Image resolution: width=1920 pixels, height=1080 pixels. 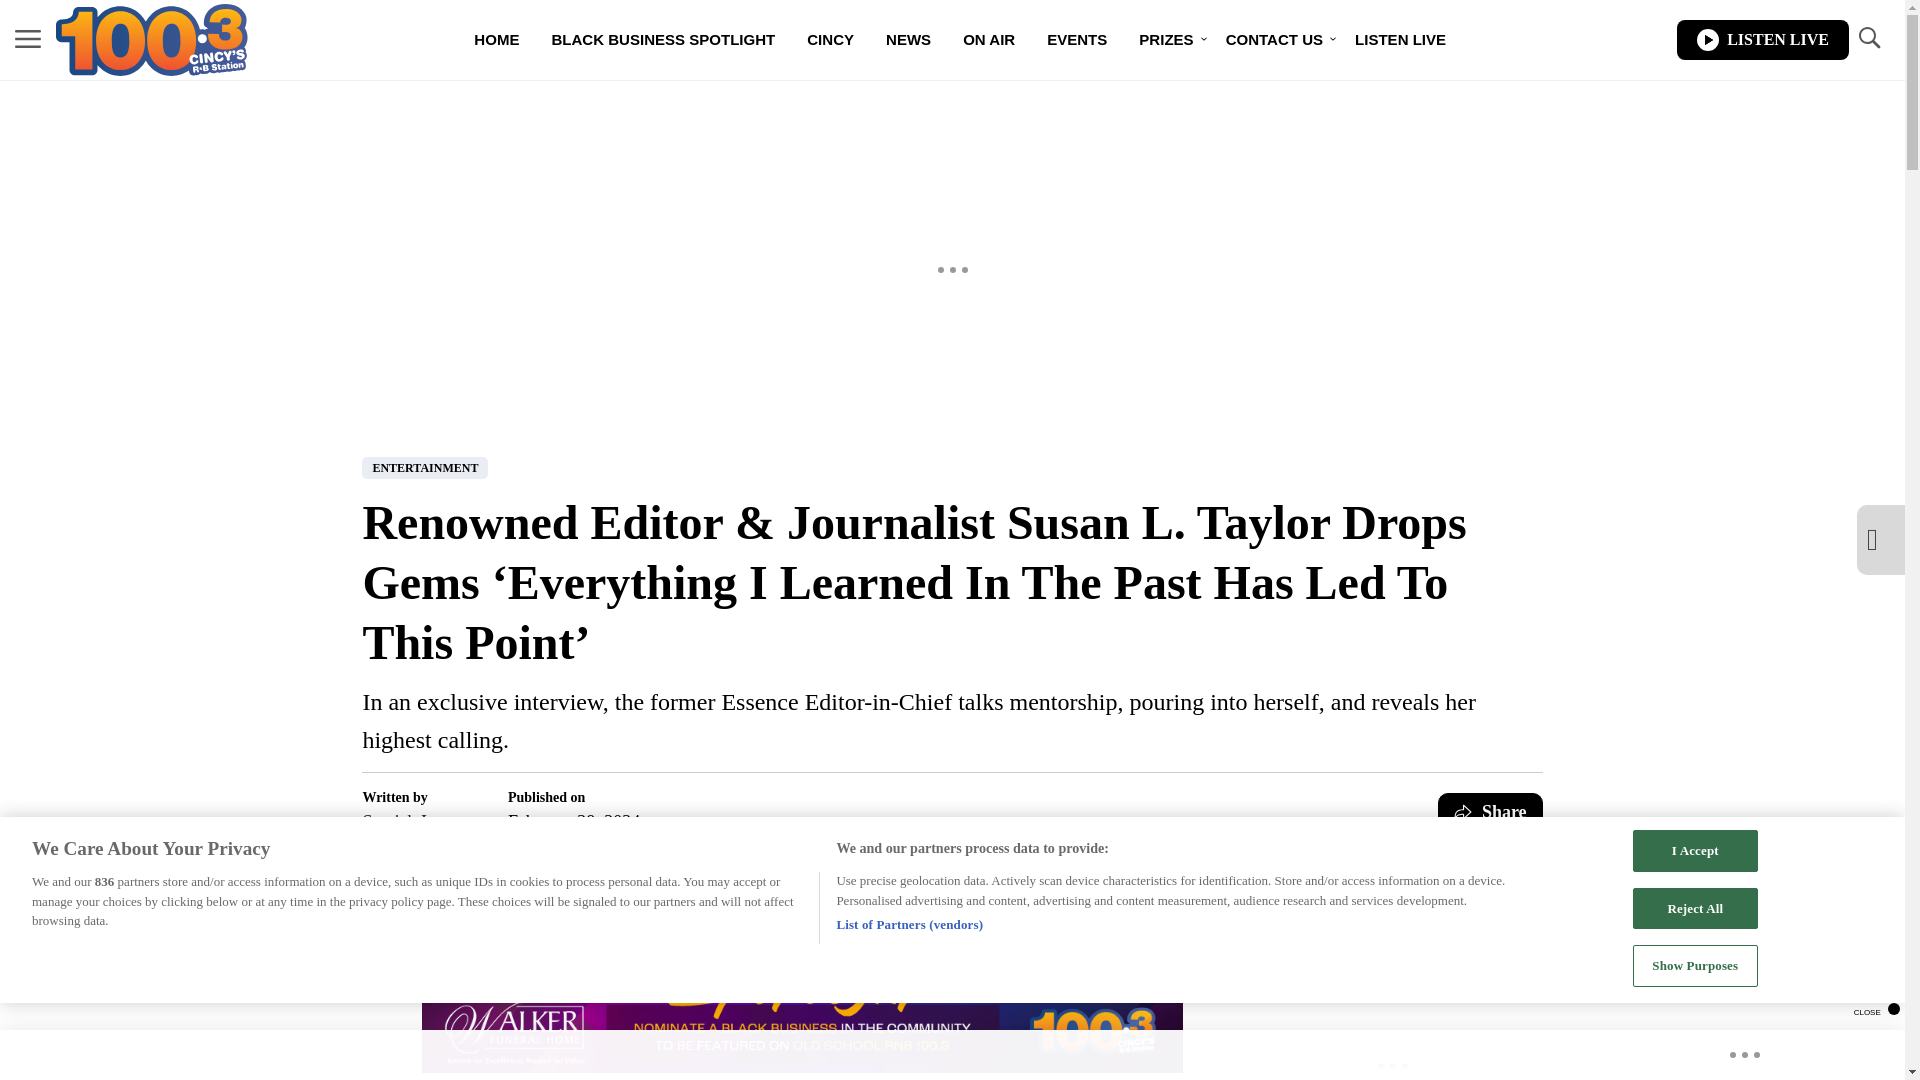 What do you see at coordinates (28, 38) in the screenshot?
I see `MENU` at bounding box center [28, 38].